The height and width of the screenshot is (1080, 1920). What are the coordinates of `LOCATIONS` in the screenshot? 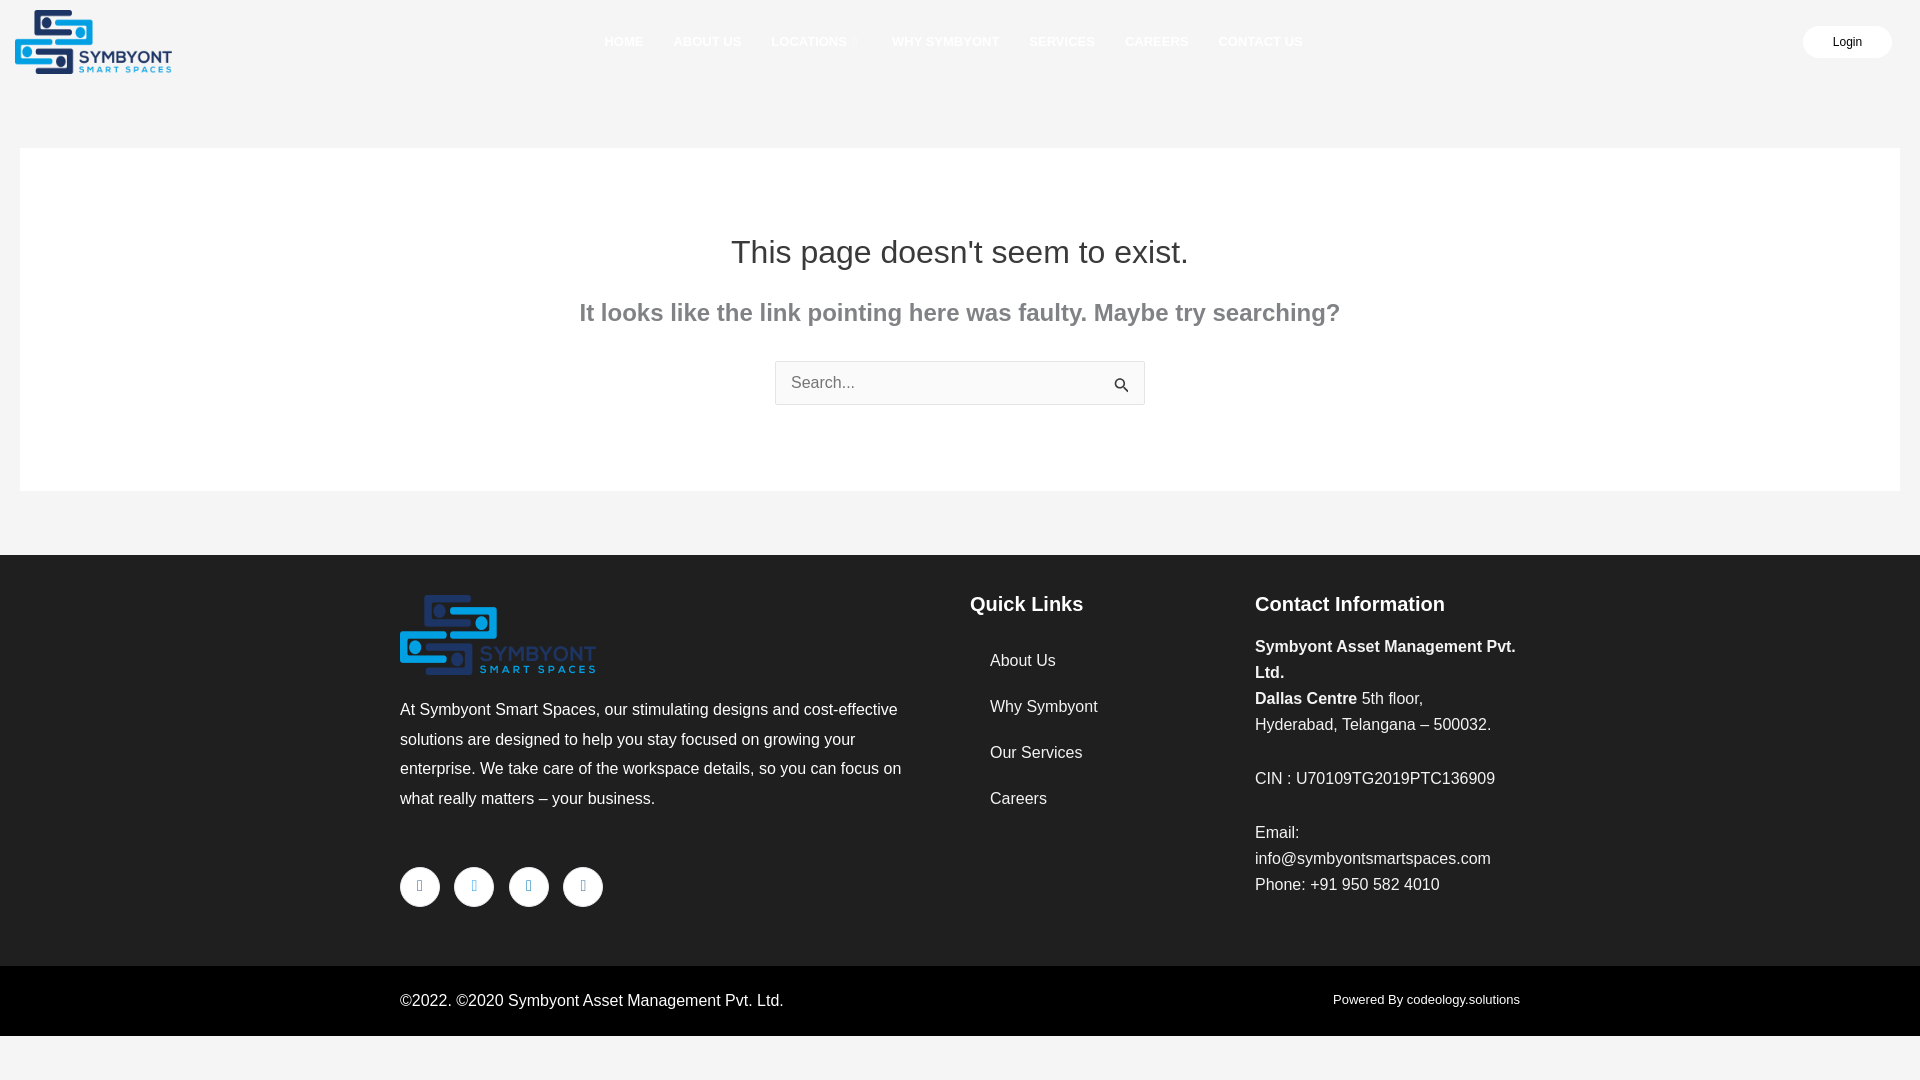 It's located at (816, 42).